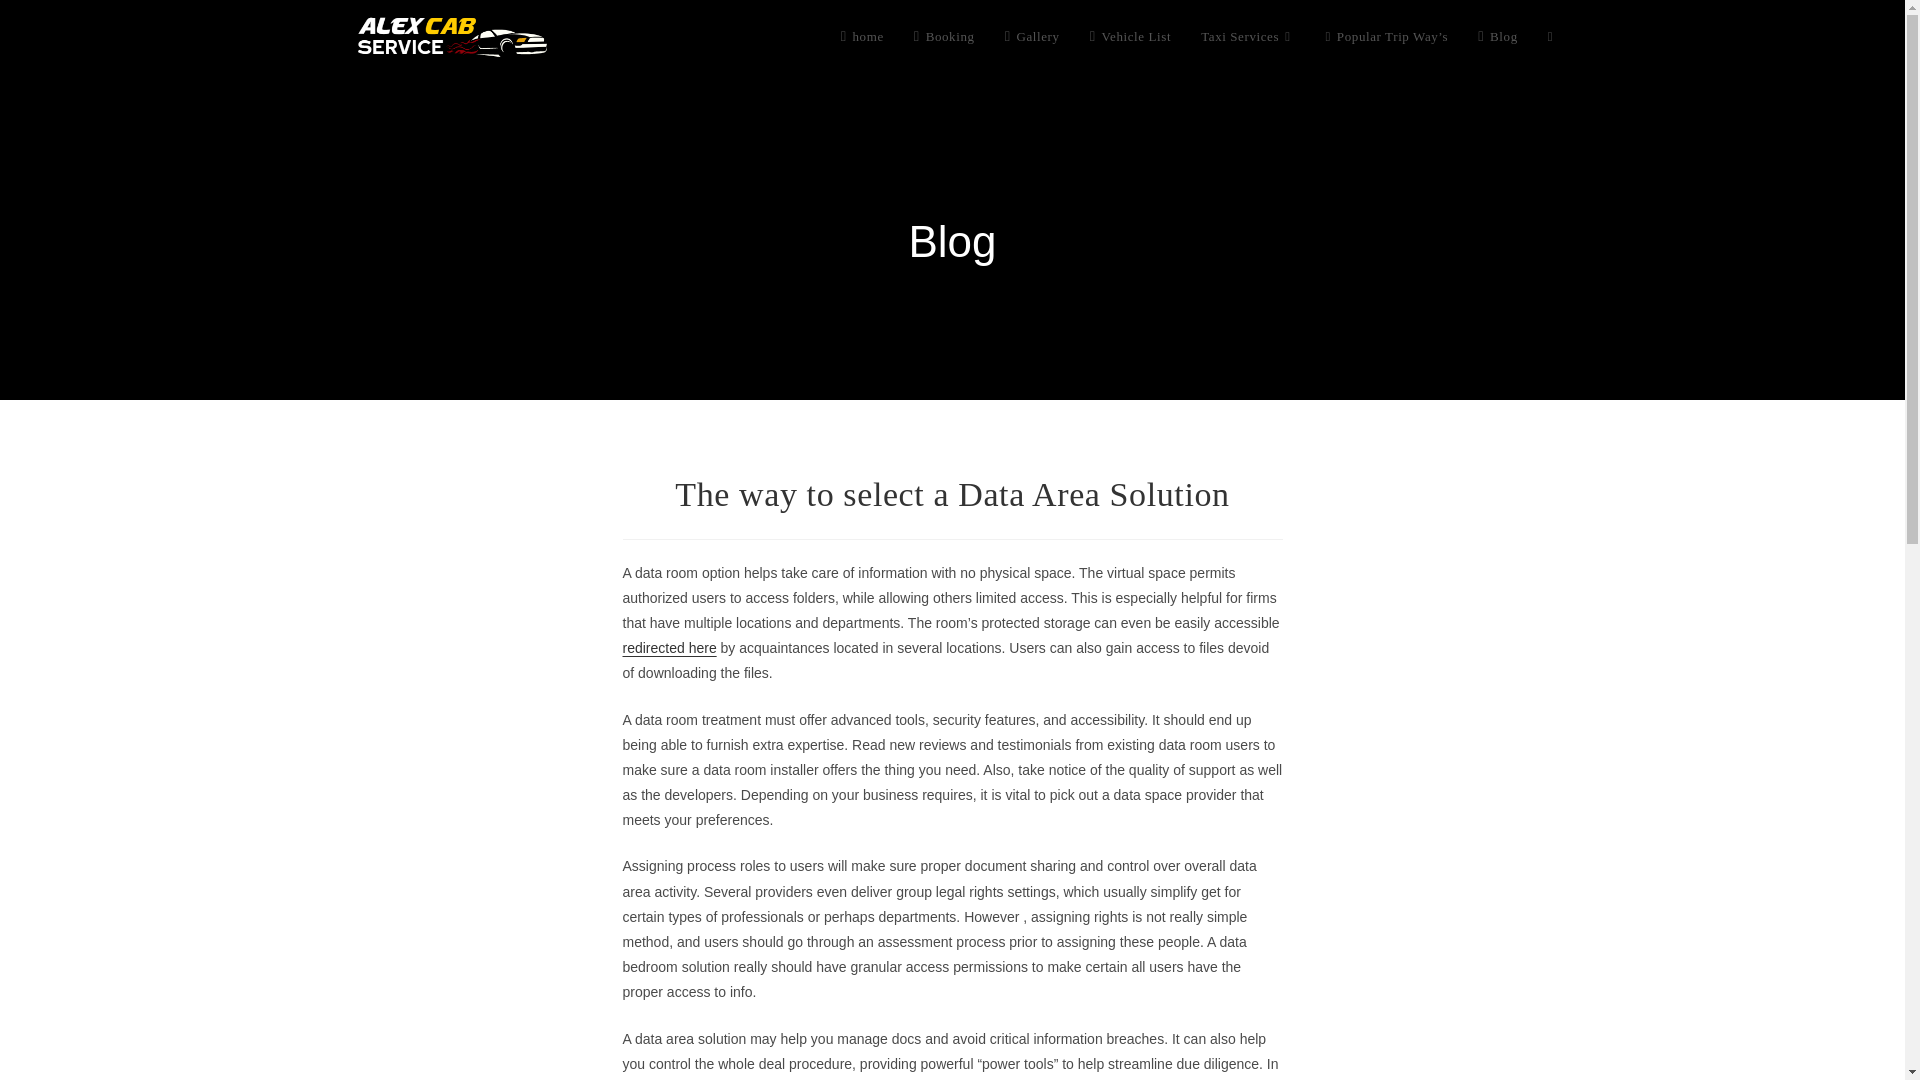  What do you see at coordinates (1130, 37) in the screenshot?
I see `Vehicle List` at bounding box center [1130, 37].